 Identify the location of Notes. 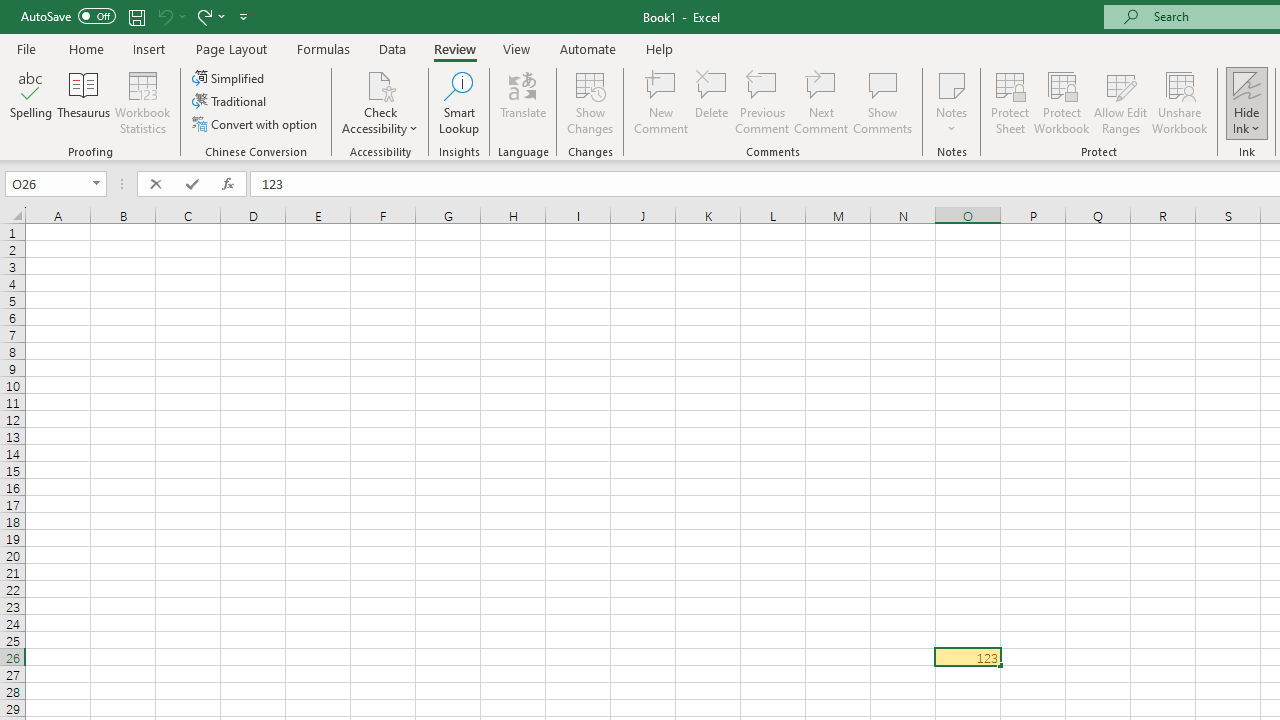
(951, 102).